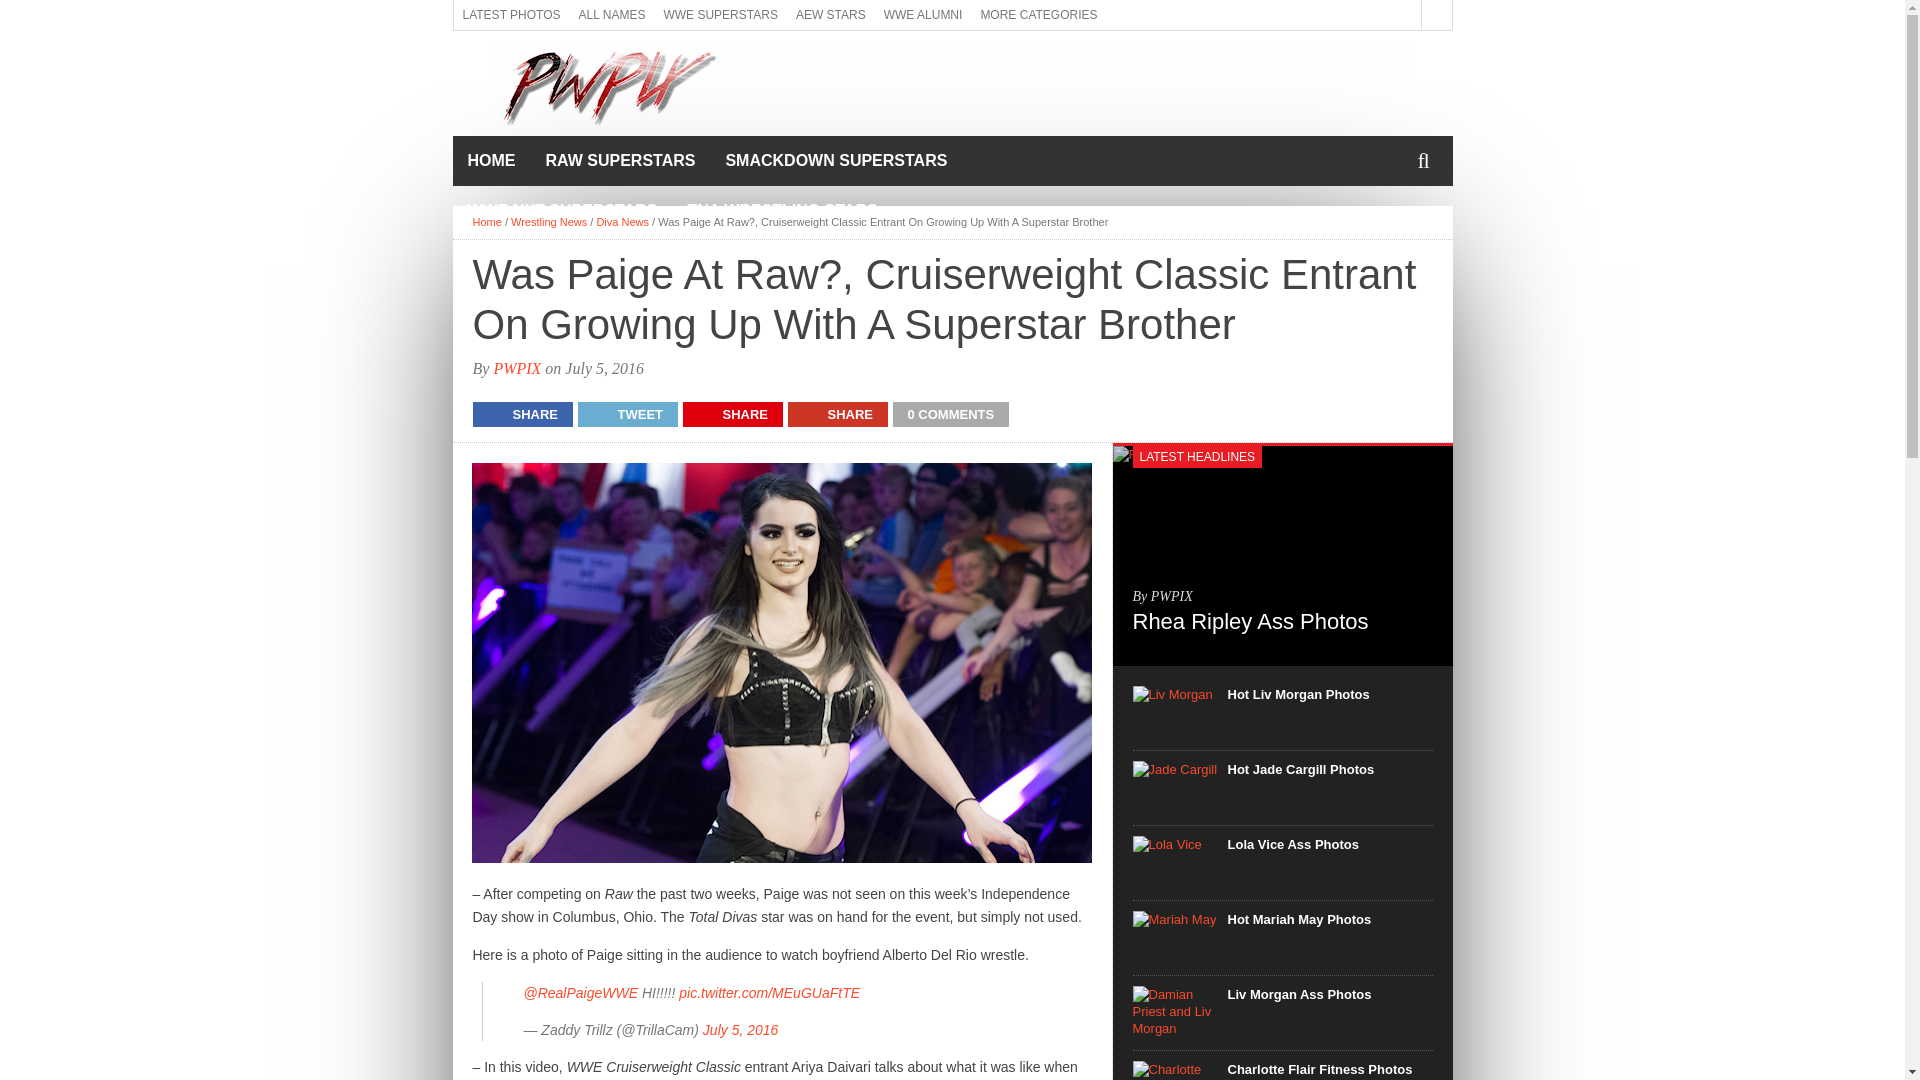 The height and width of the screenshot is (1080, 1920). Describe the element at coordinates (562, 210) in the screenshot. I see `WWE NXT SUPERSTARS` at that location.